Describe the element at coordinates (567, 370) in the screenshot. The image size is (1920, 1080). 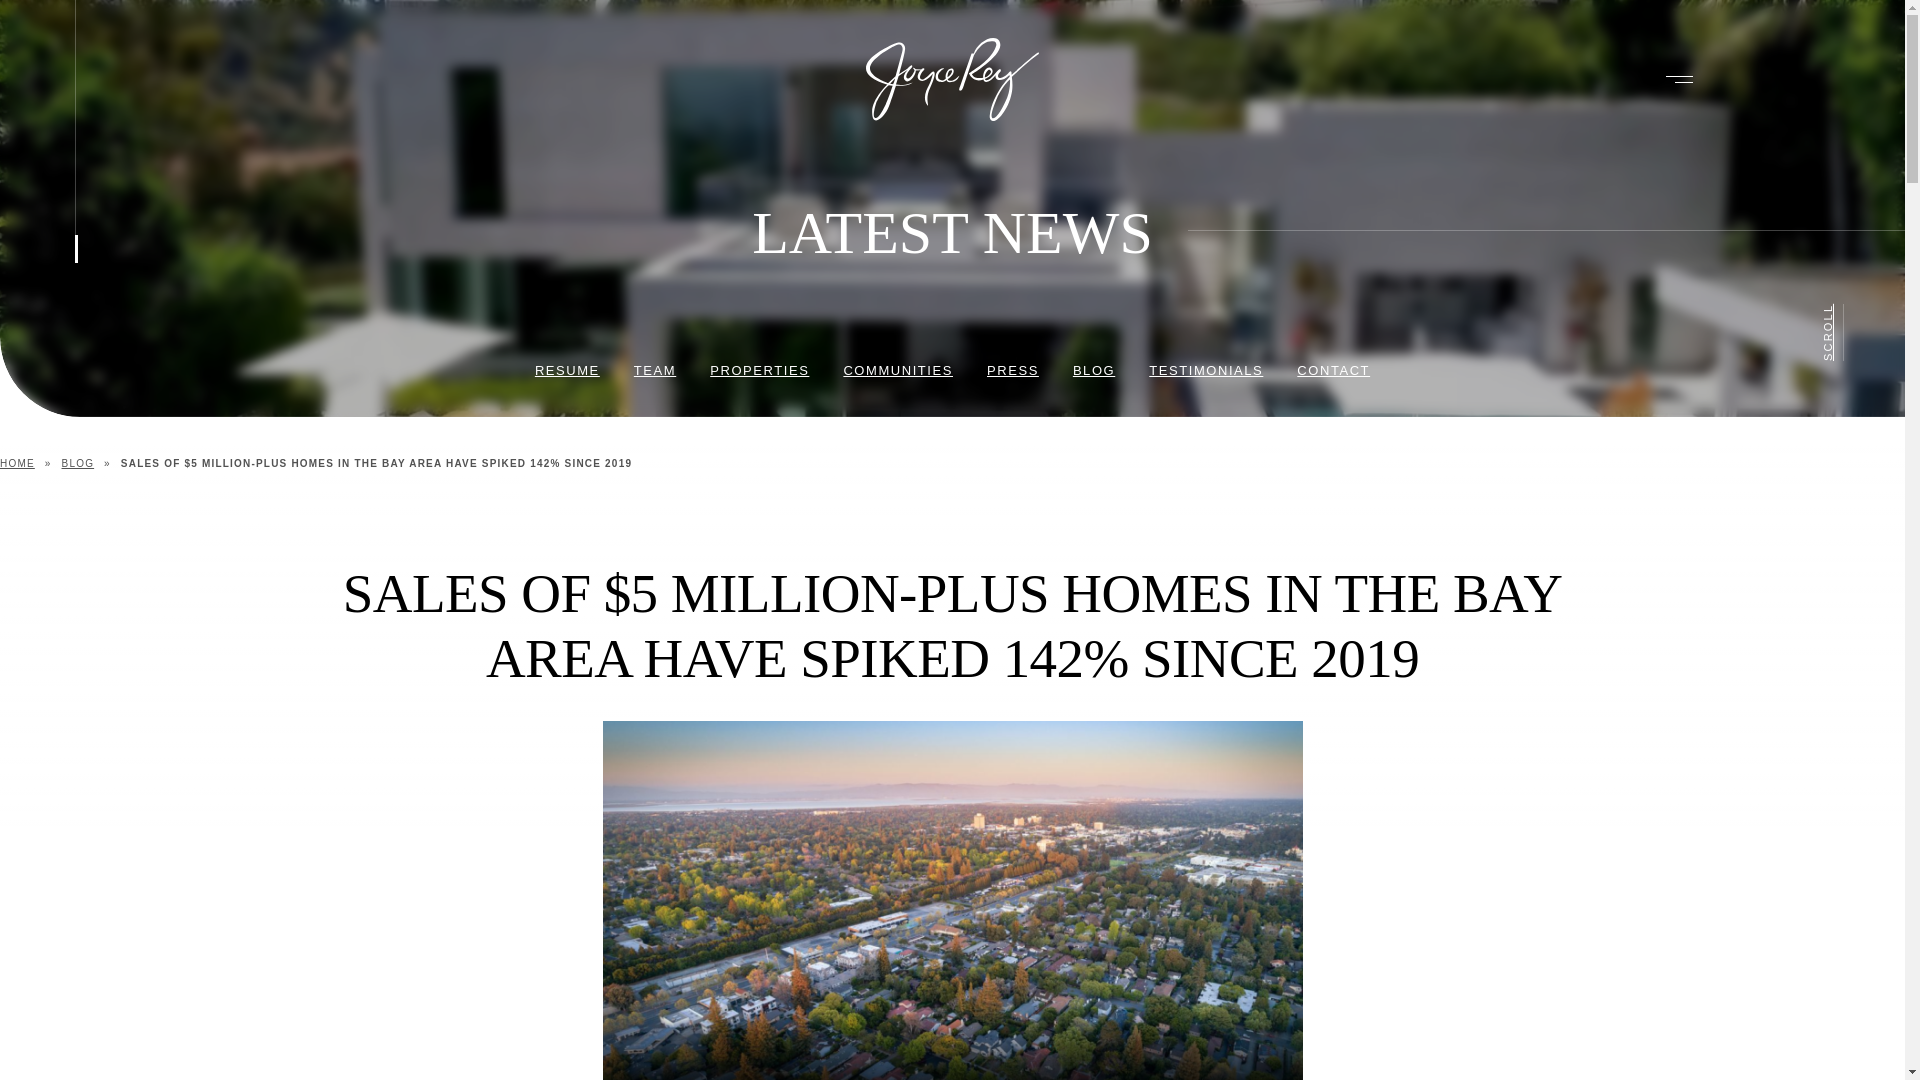
I see `RESUME` at that location.